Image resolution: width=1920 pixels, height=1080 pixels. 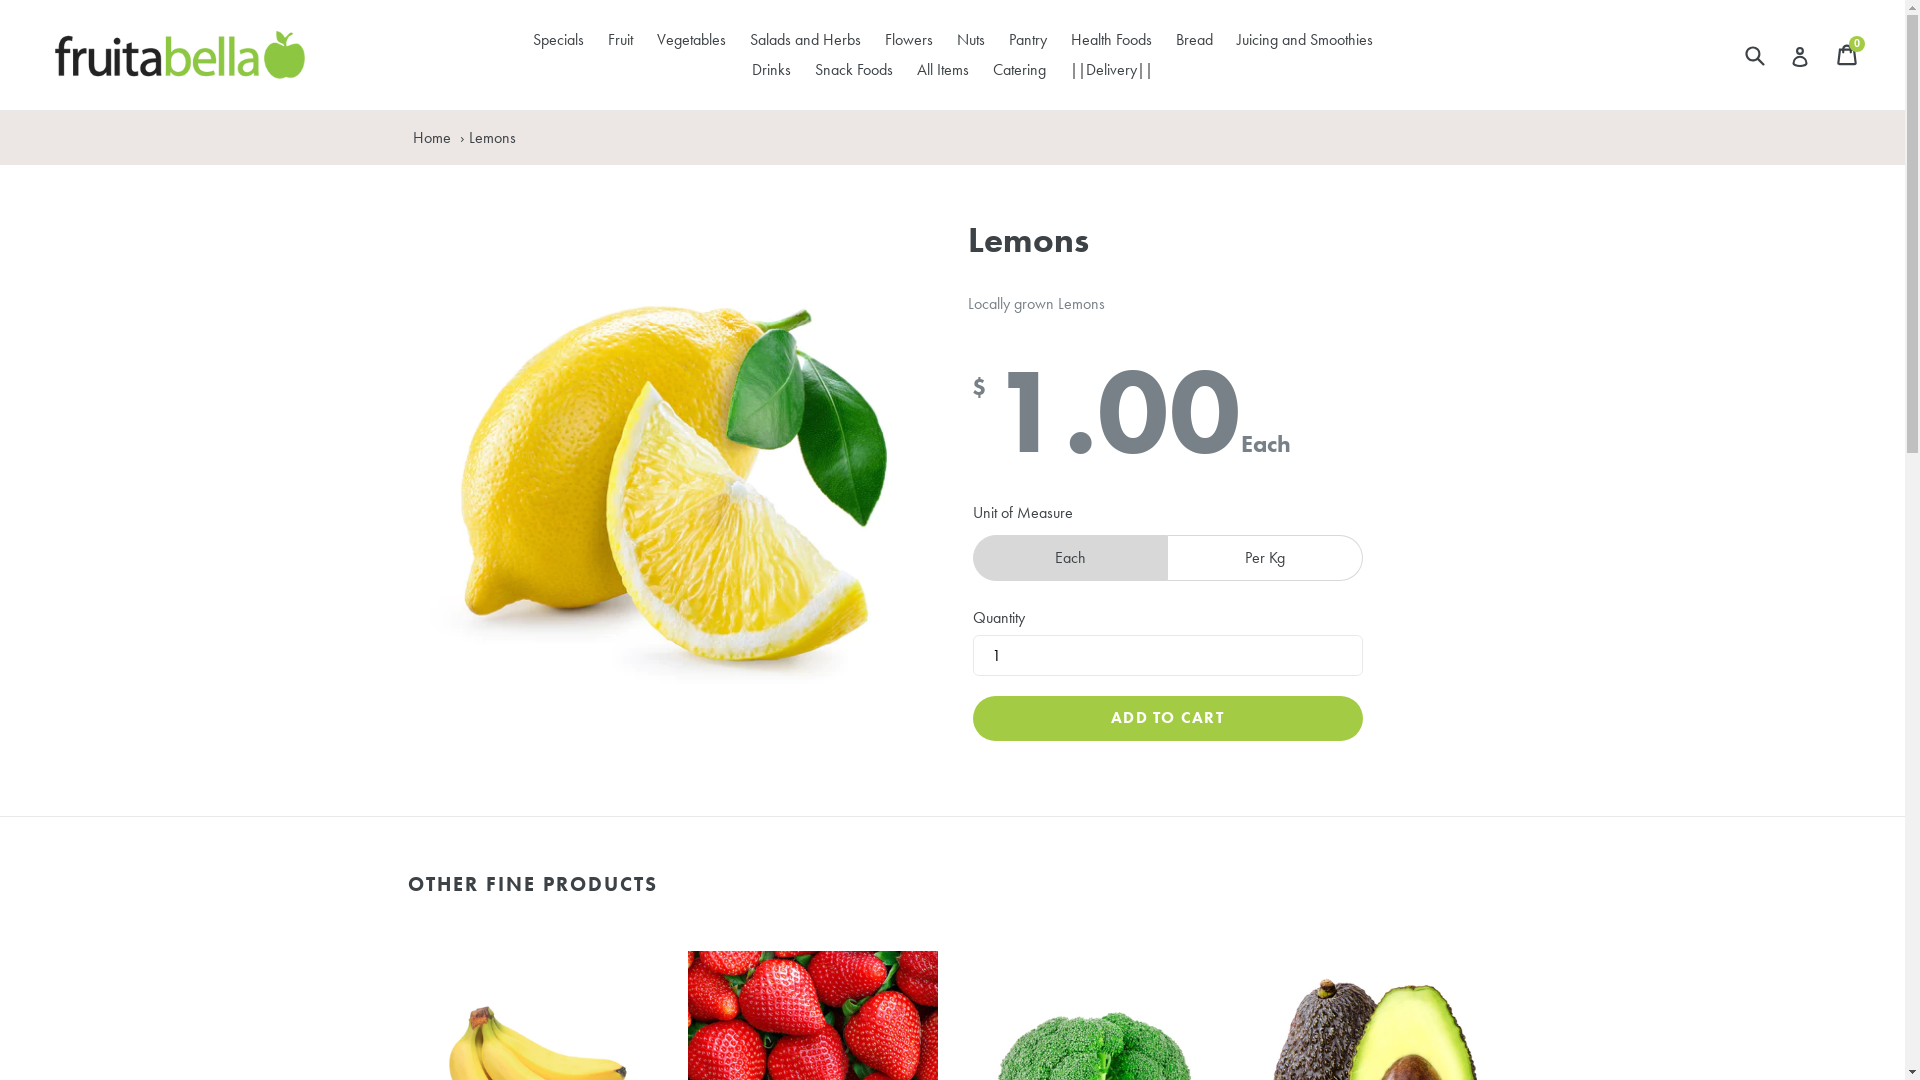 What do you see at coordinates (558, 40) in the screenshot?
I see `Specials` at bounding box center [558, 40].